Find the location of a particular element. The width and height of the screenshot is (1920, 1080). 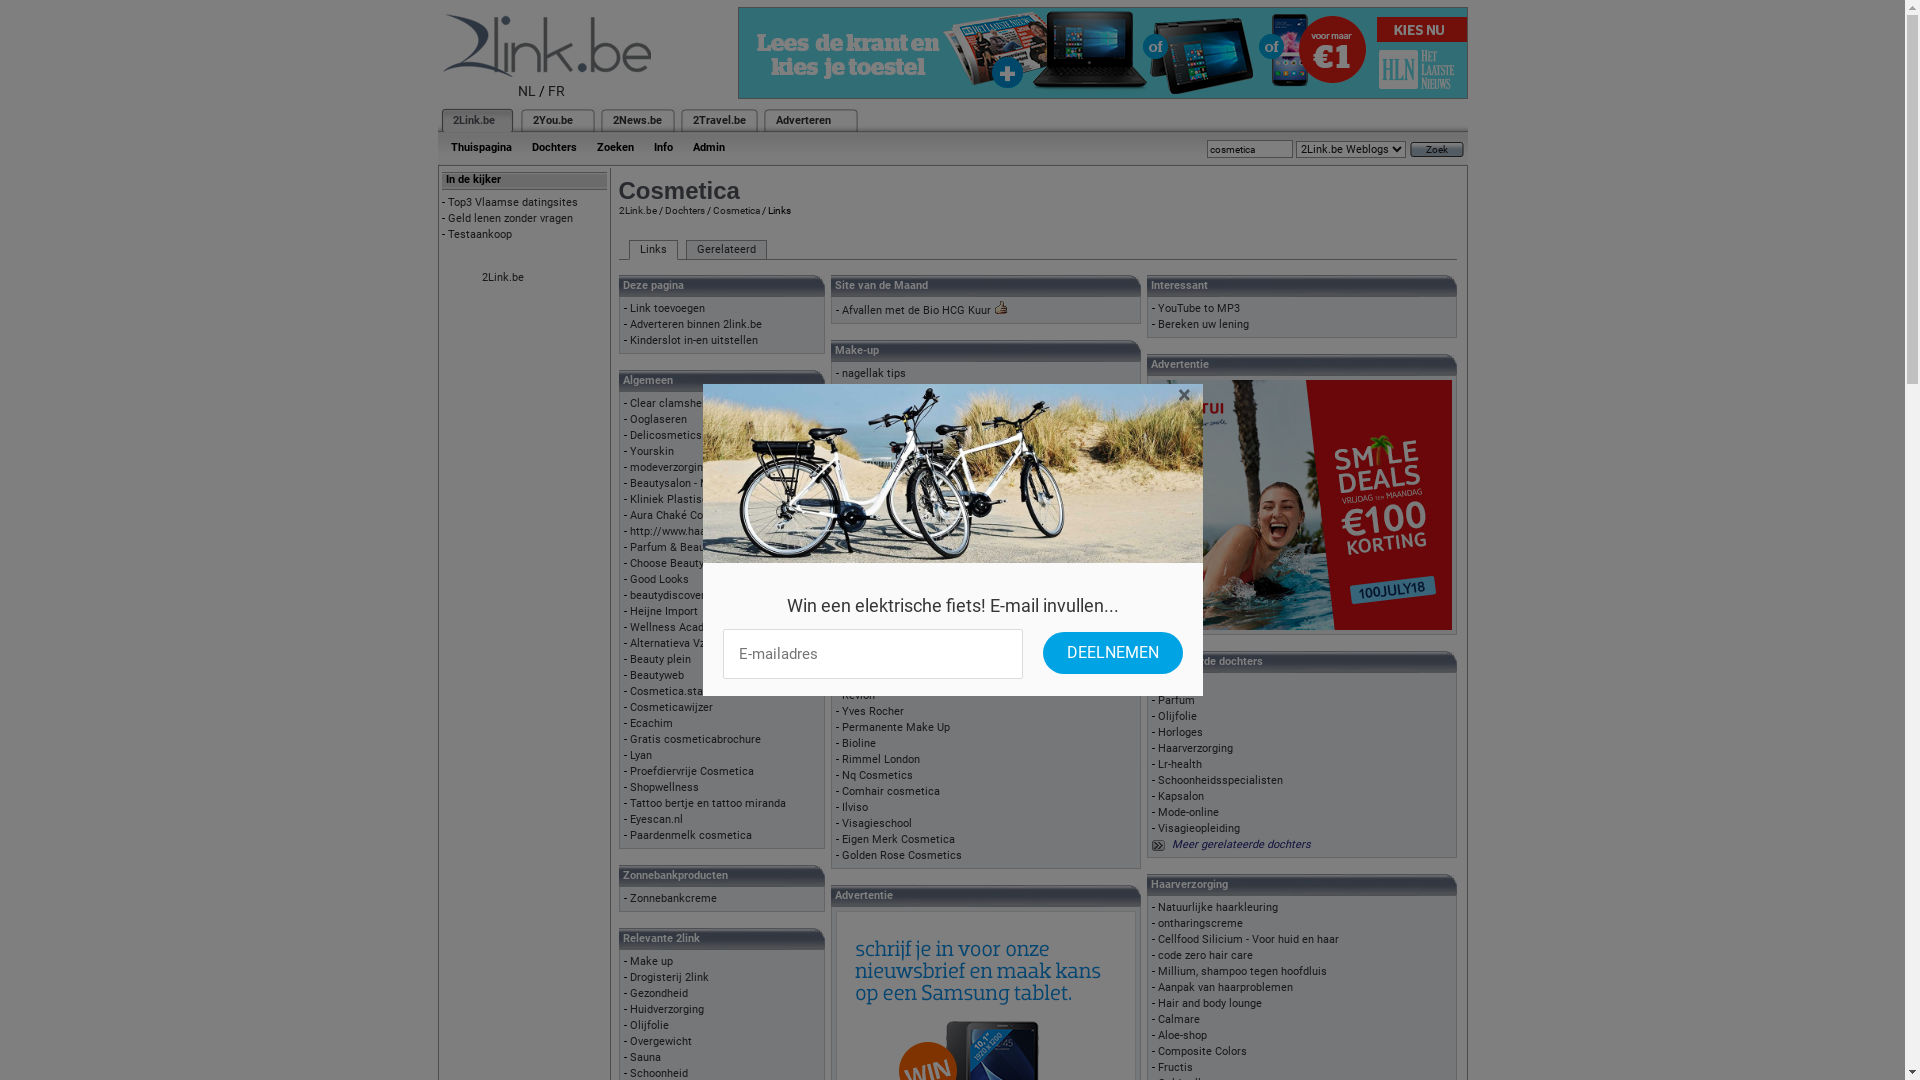

Nathalia Ghafari - make-up & hair artist is located at coordinates (940, 502).